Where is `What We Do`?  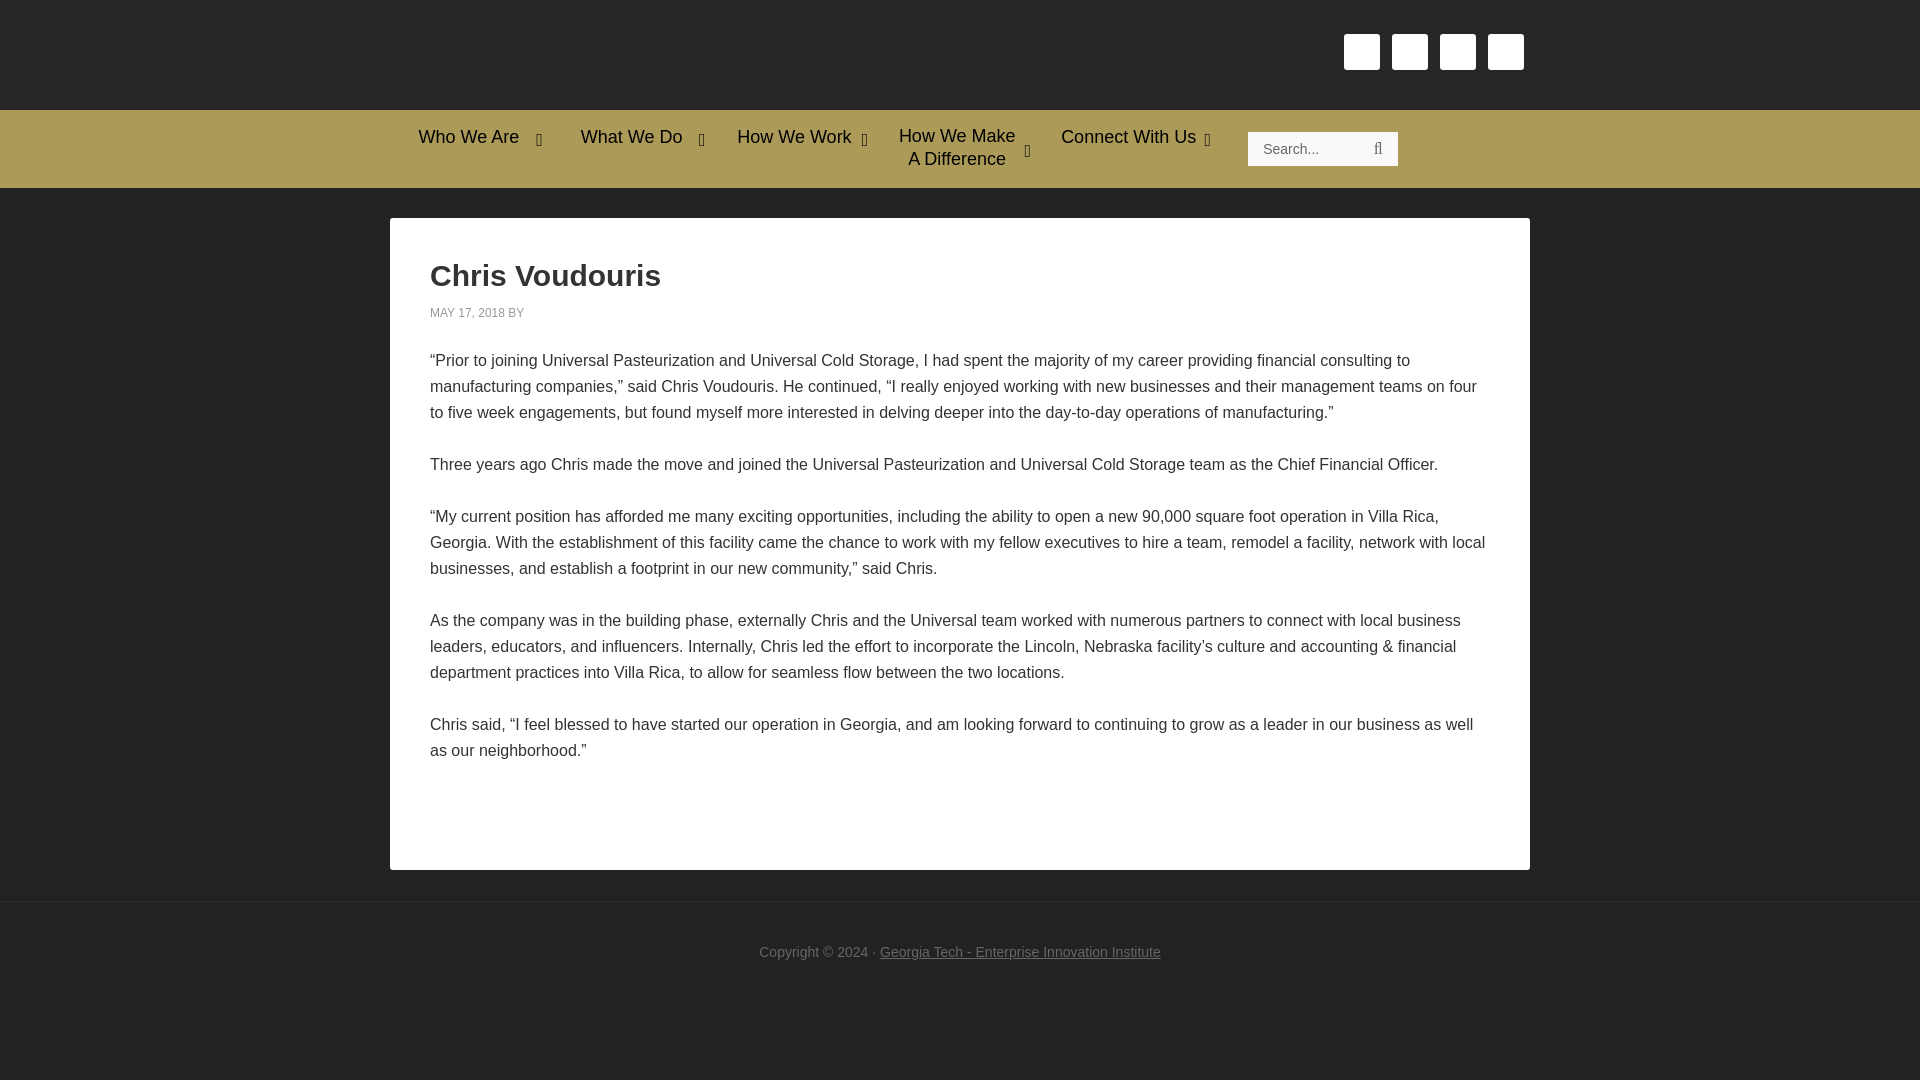 What We Do is located at coordinates (634, 137).